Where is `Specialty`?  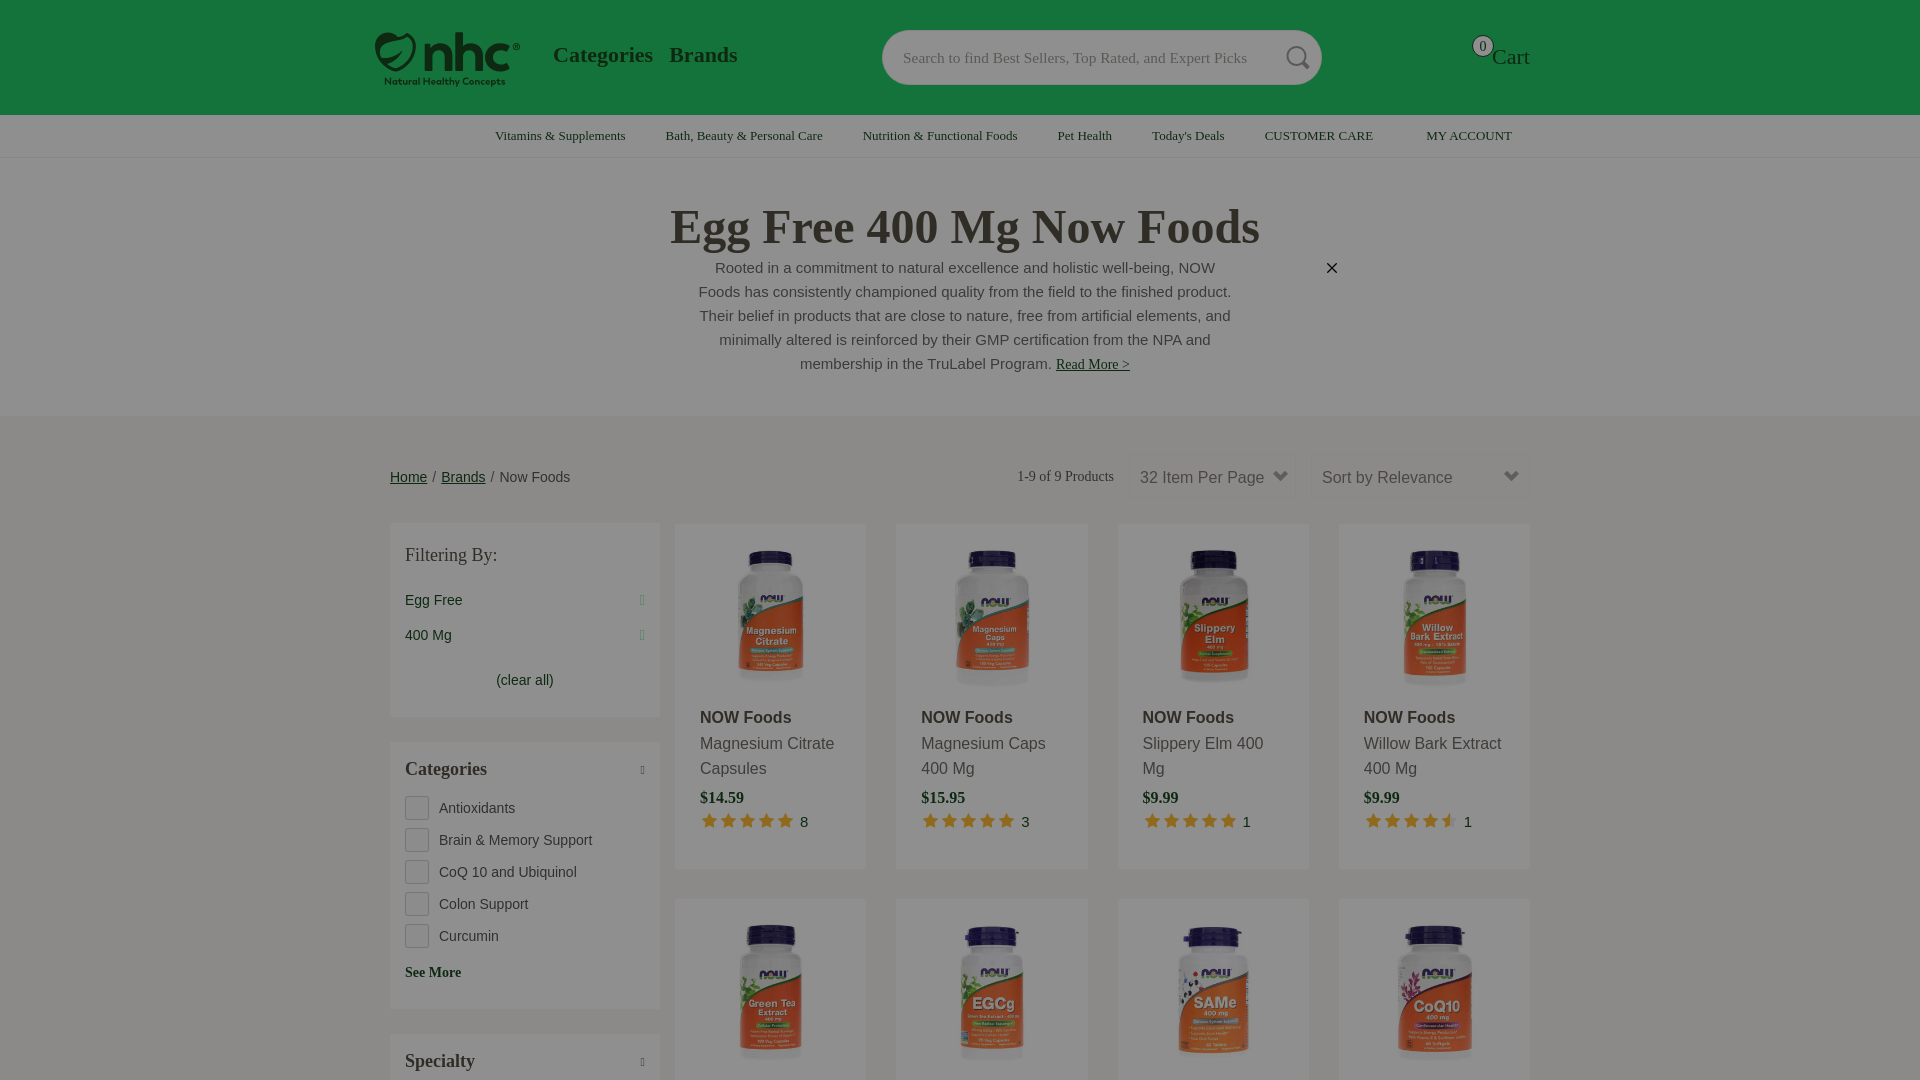
Specialty is located at coordinates (525, 1060).